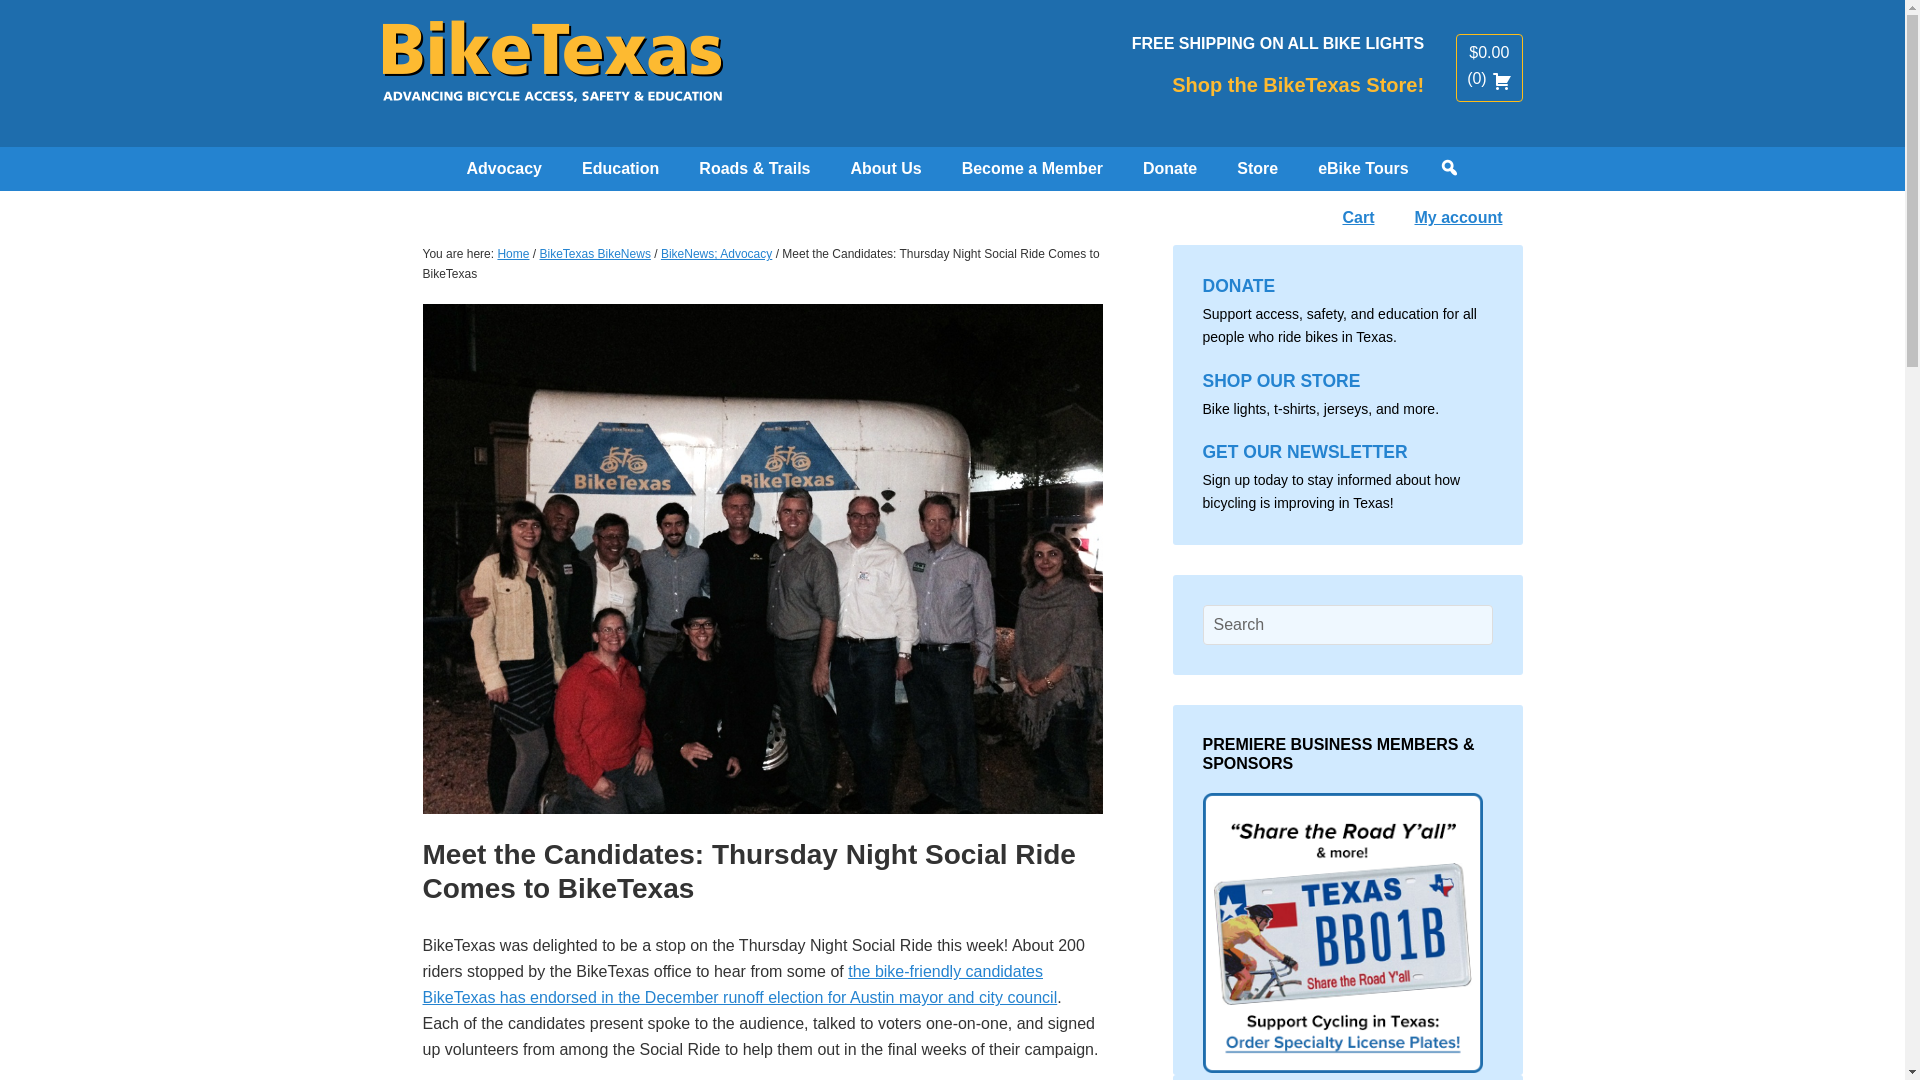 Image resolution: width=1920 pixels, height=1080 pixels. I want to click on BIKETEXAS, so click(552, 70).